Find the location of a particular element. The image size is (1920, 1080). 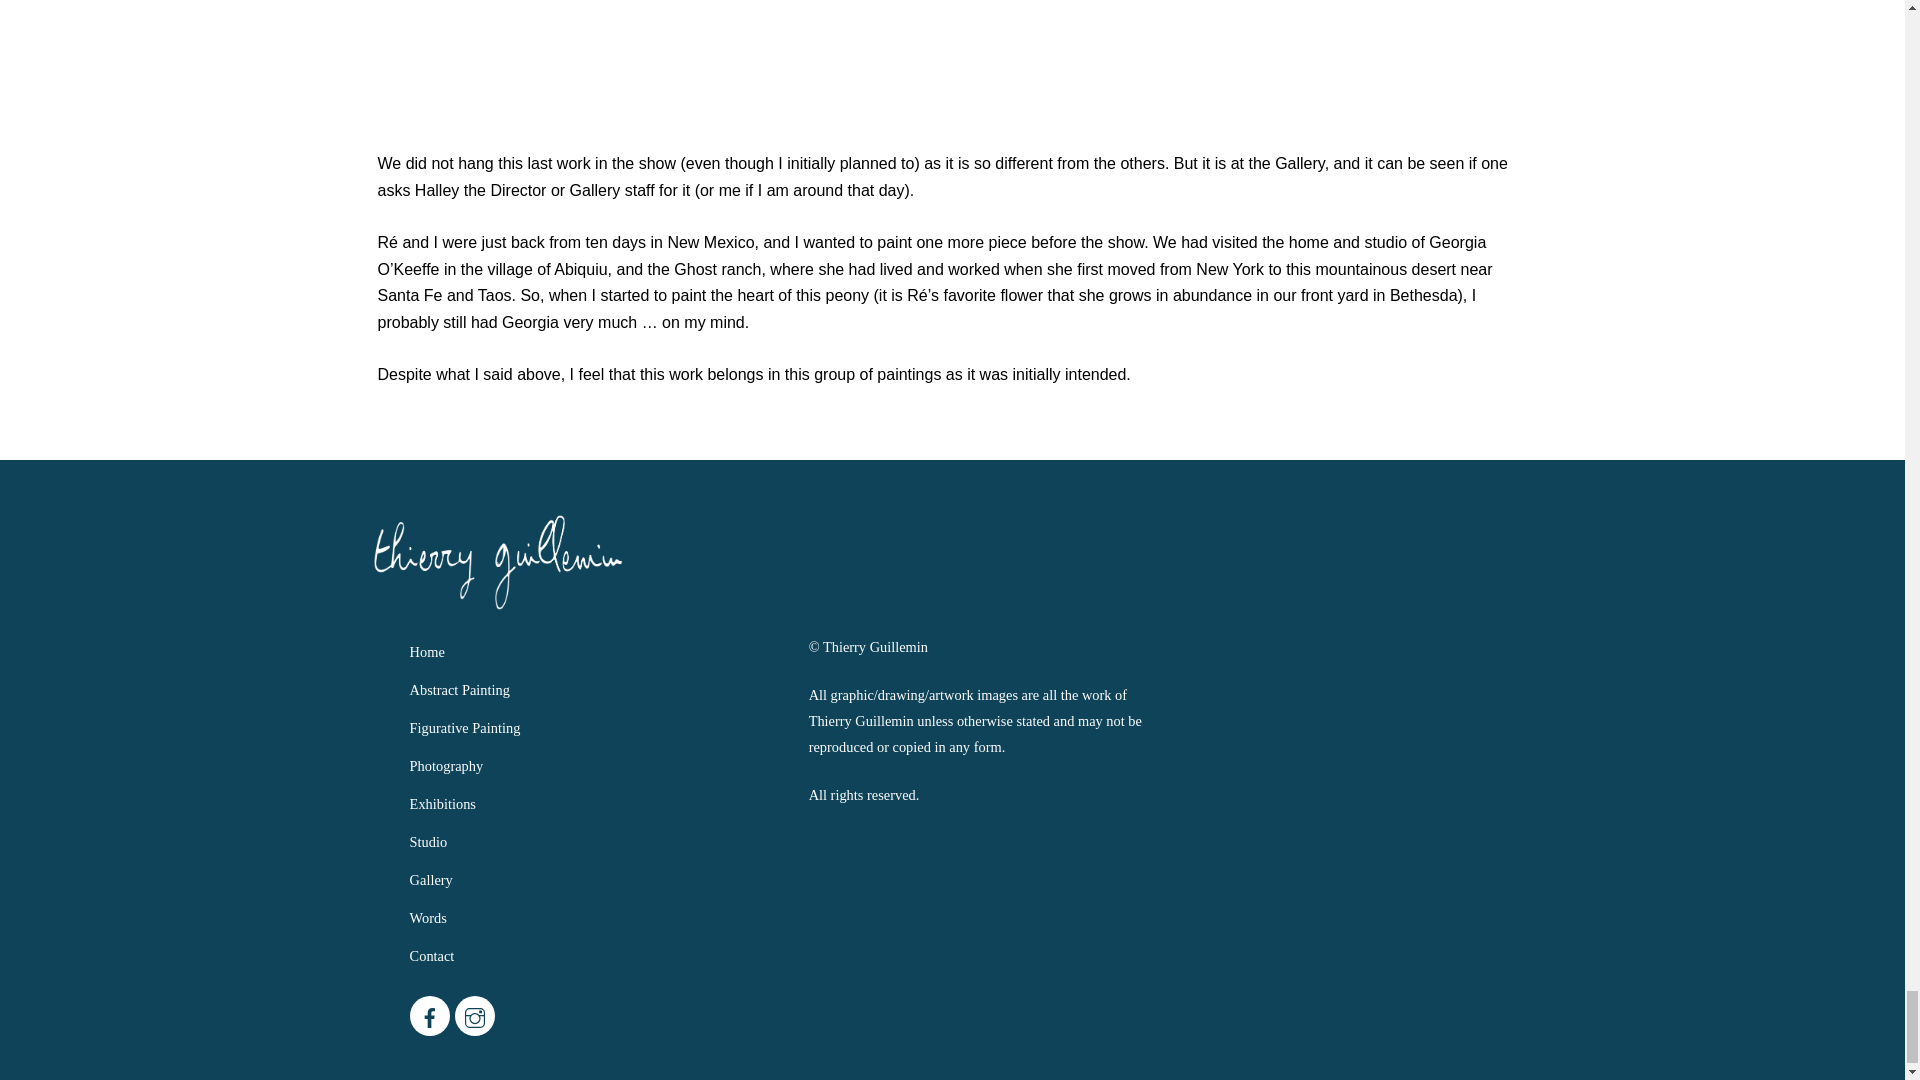

Figurative Painting is located at coordinates (465, 728).